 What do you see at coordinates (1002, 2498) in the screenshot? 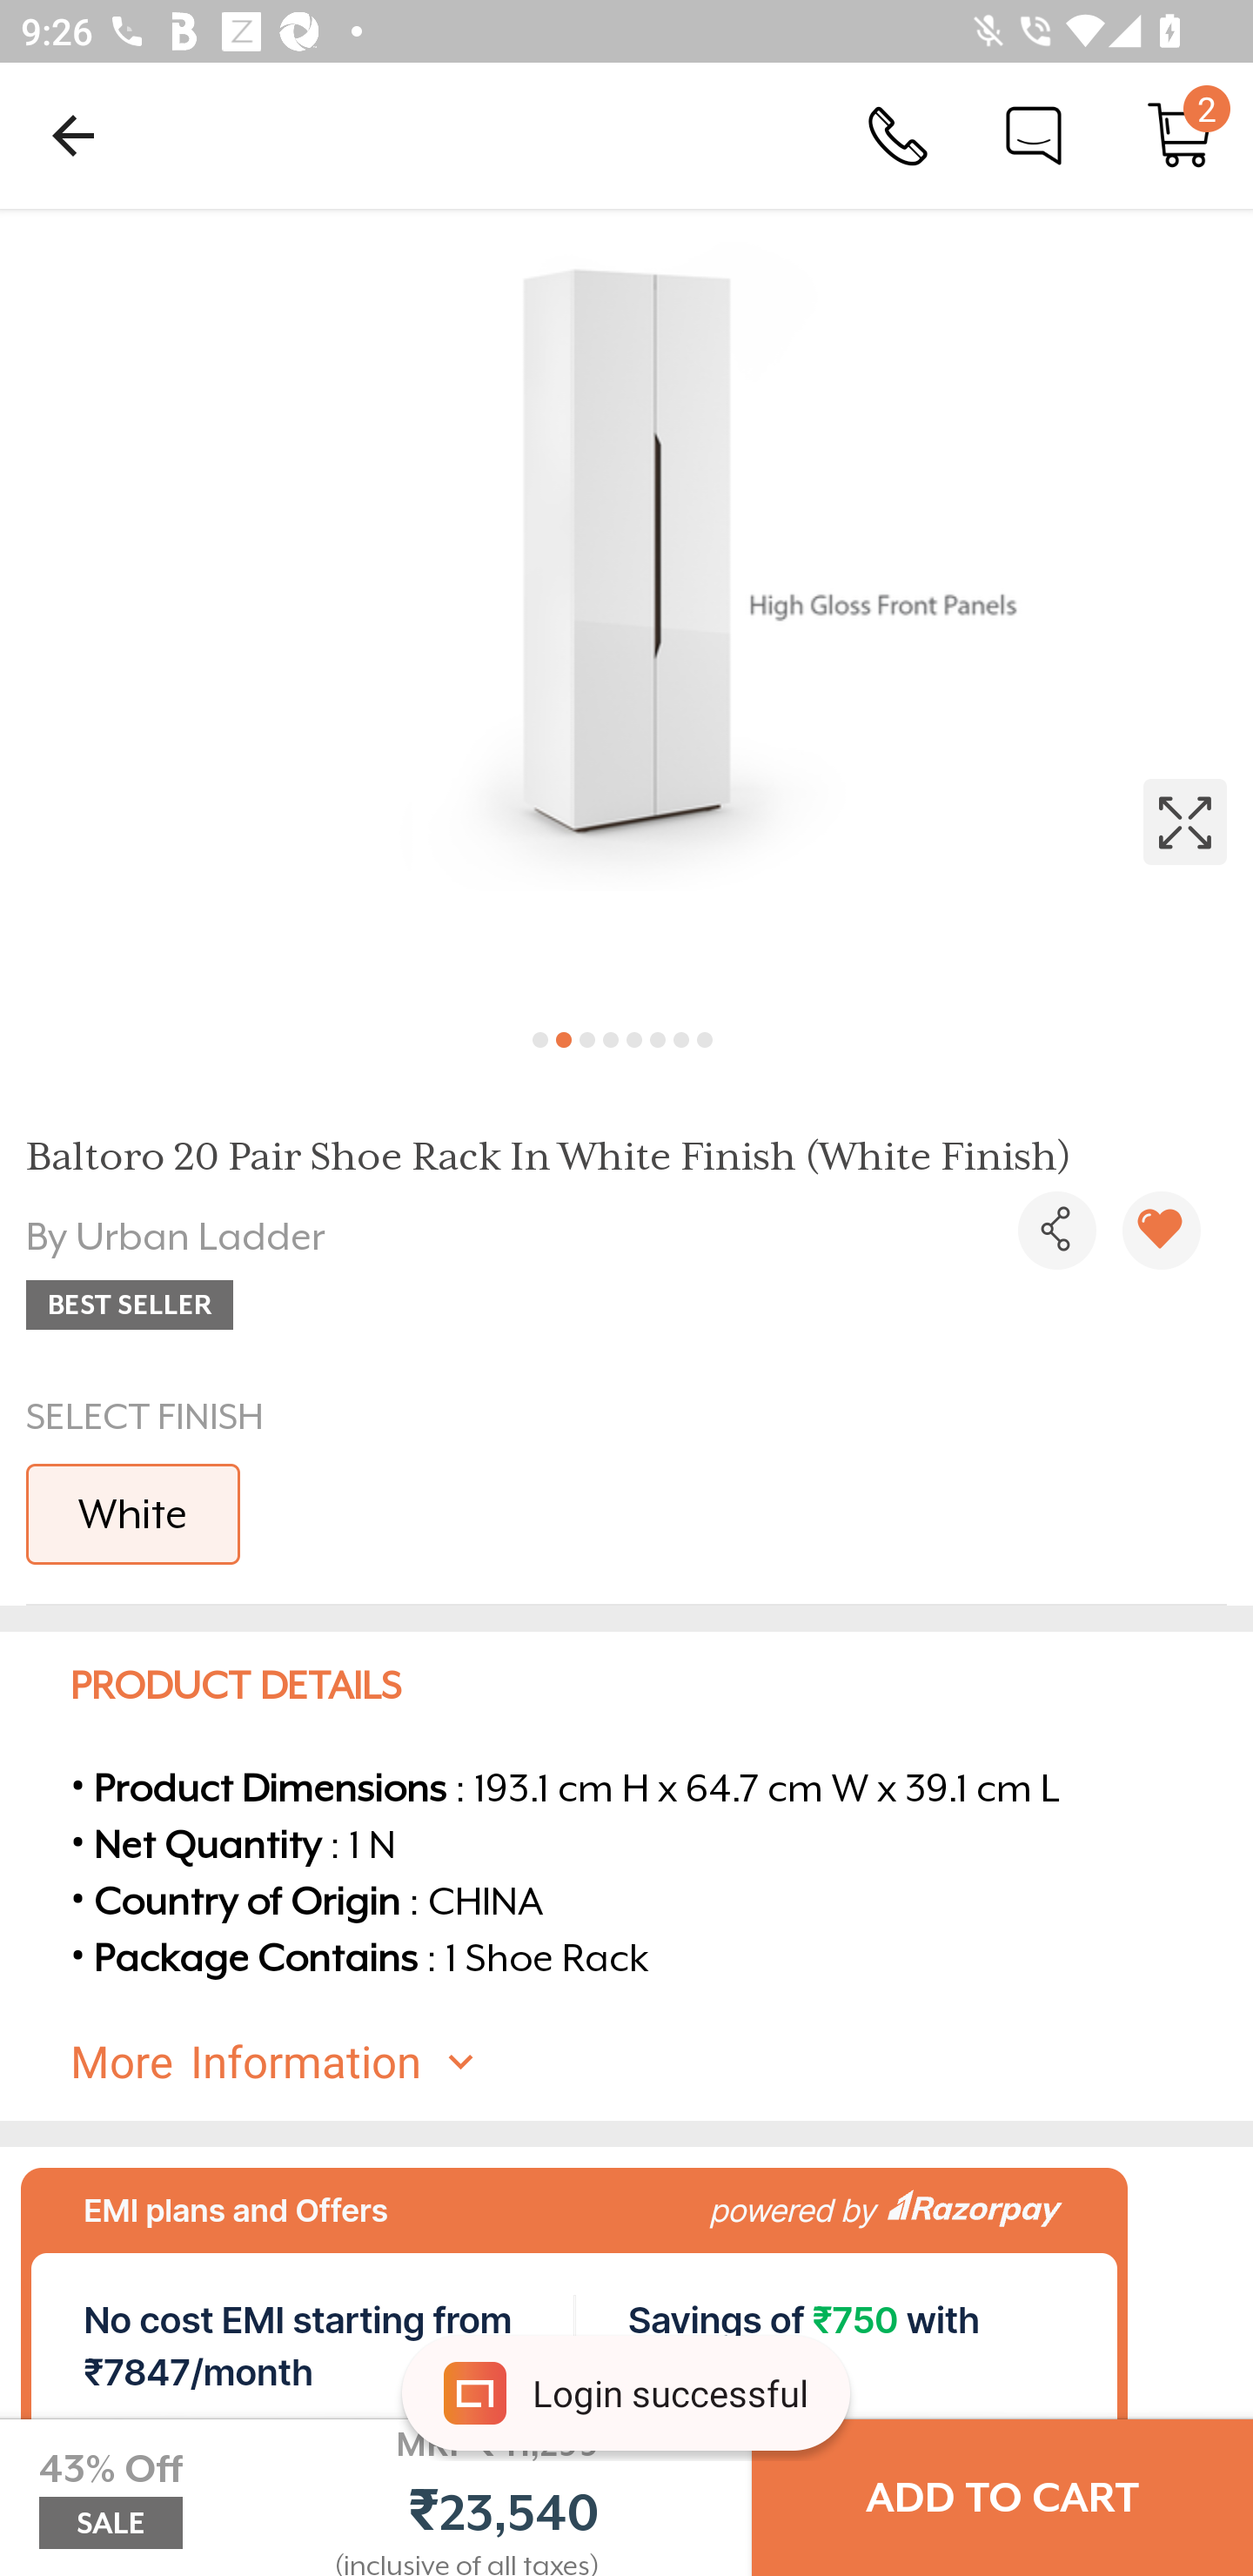
I see `ADD TO CART` at bounding box center [1002, 2498].